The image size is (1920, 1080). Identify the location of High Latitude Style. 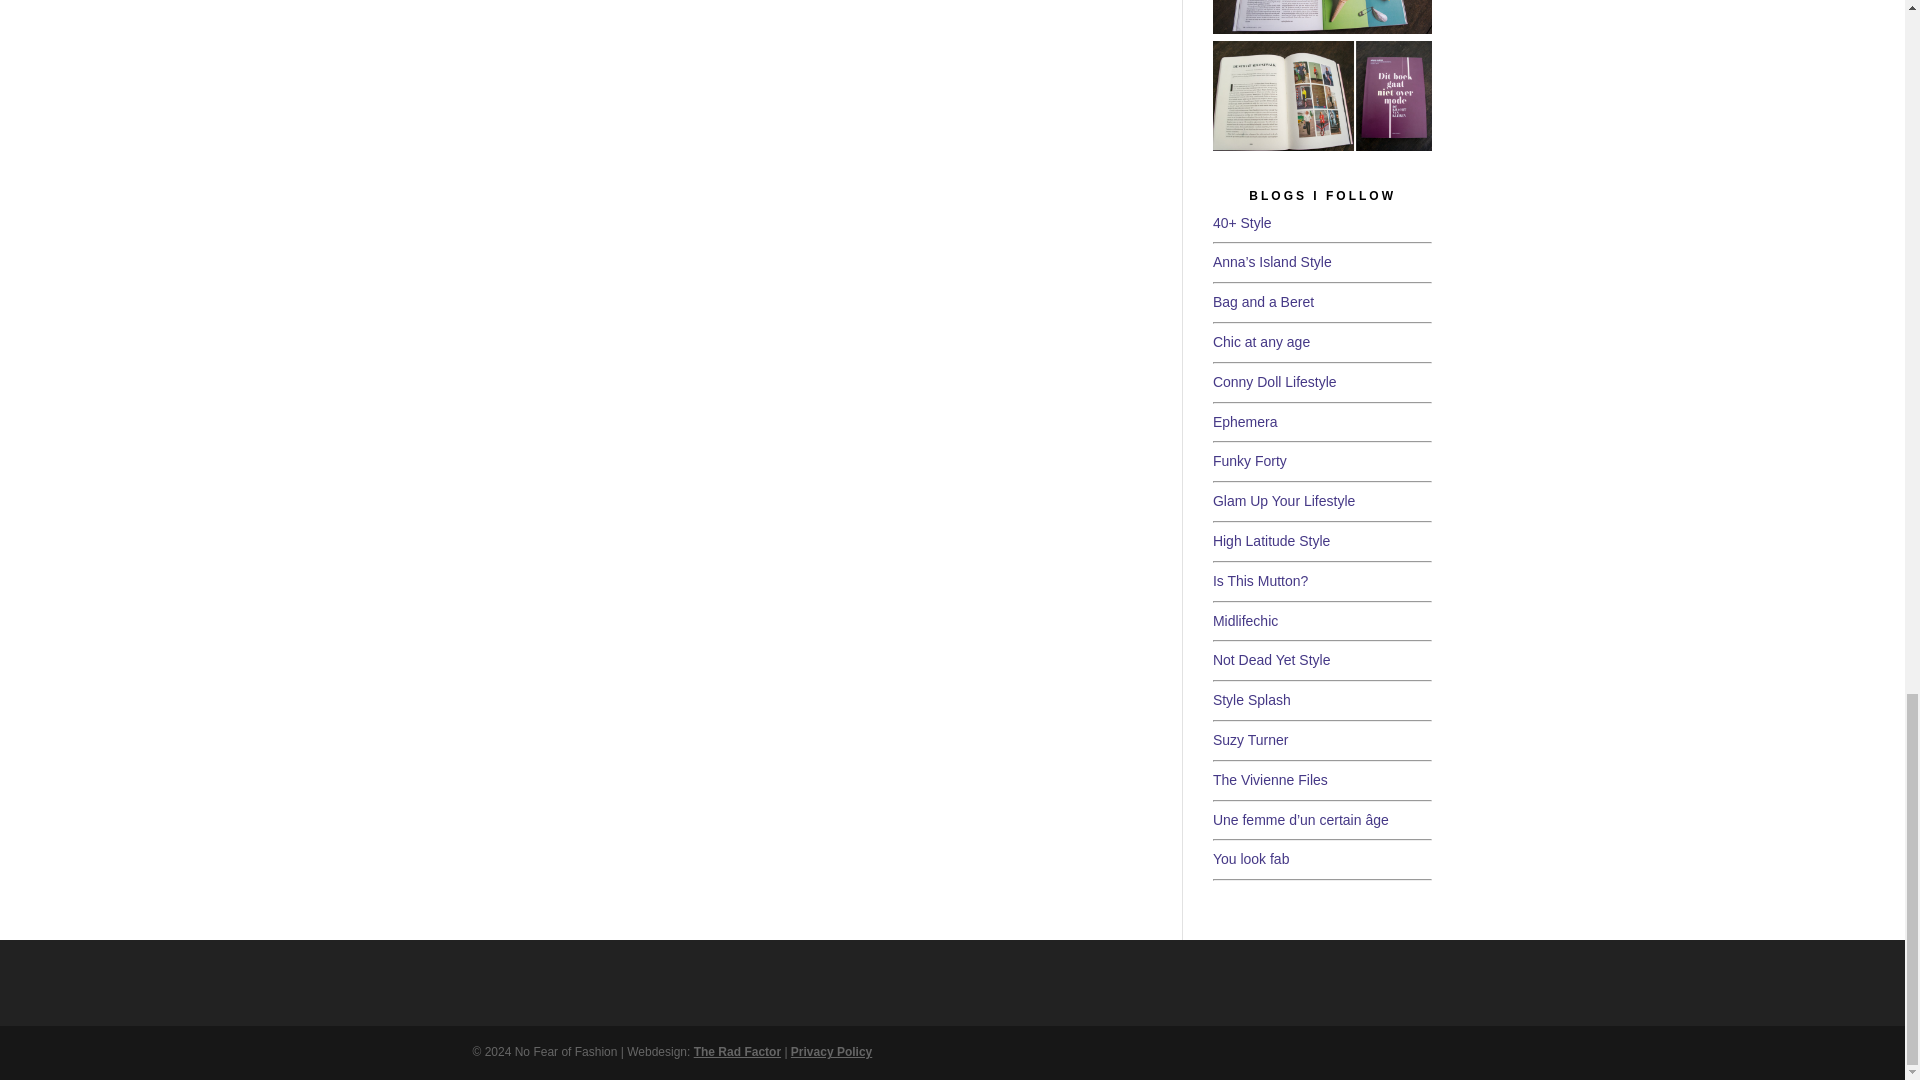
(1272, 542).